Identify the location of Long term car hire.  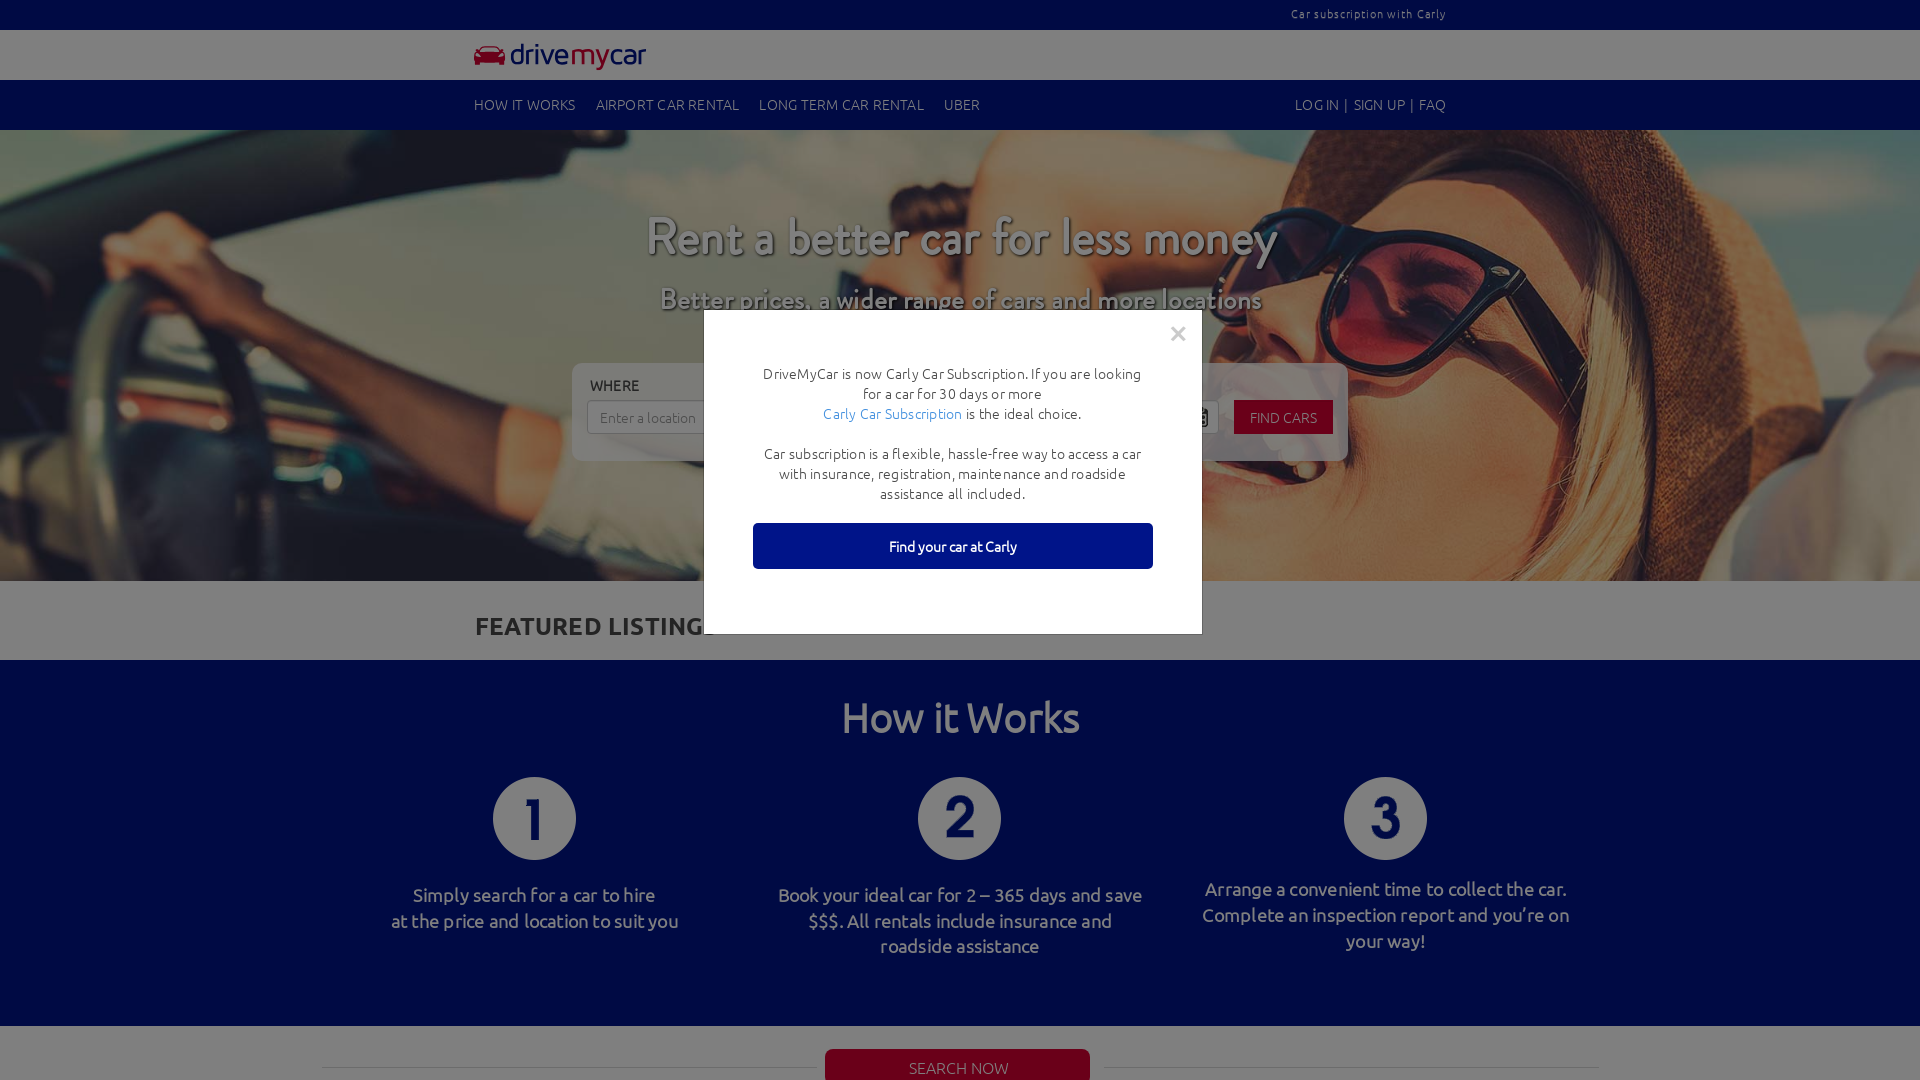
(560, 57).